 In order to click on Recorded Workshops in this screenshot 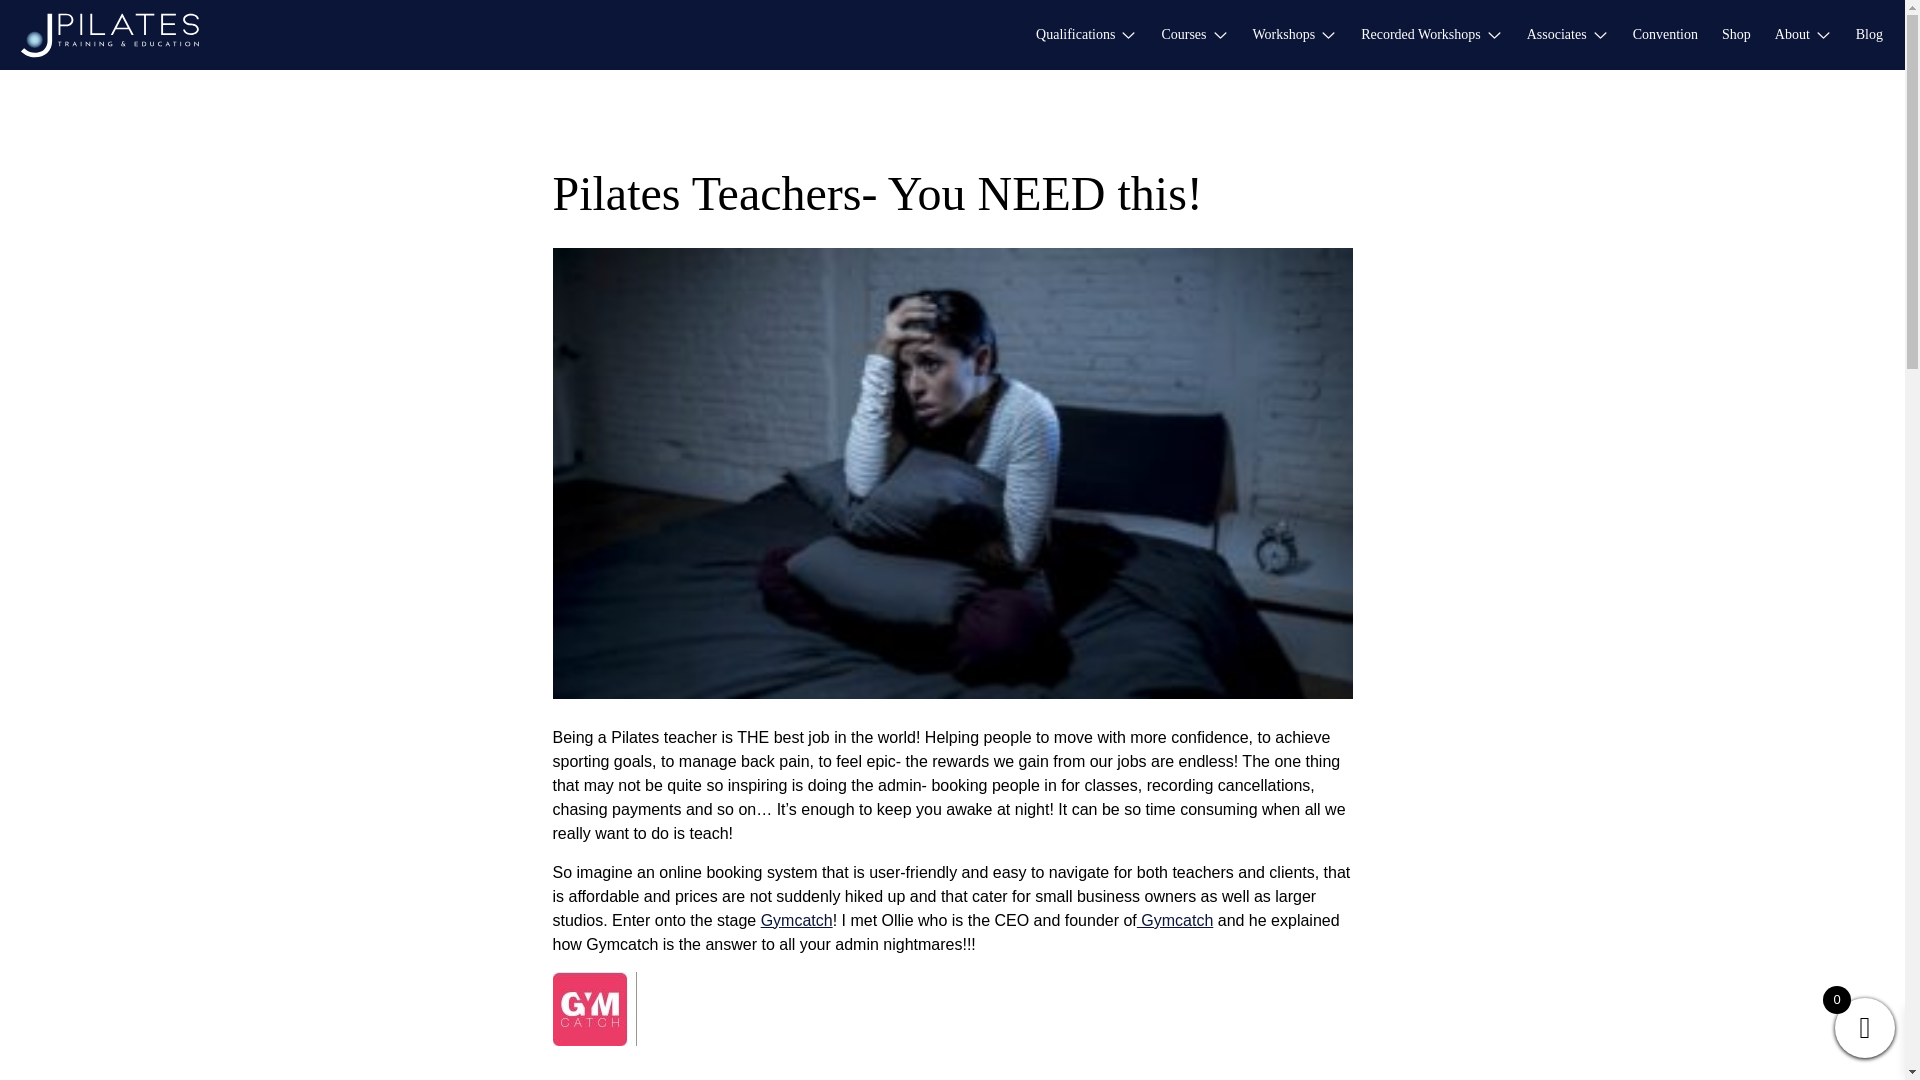, I will do `click(1420, 34)`.